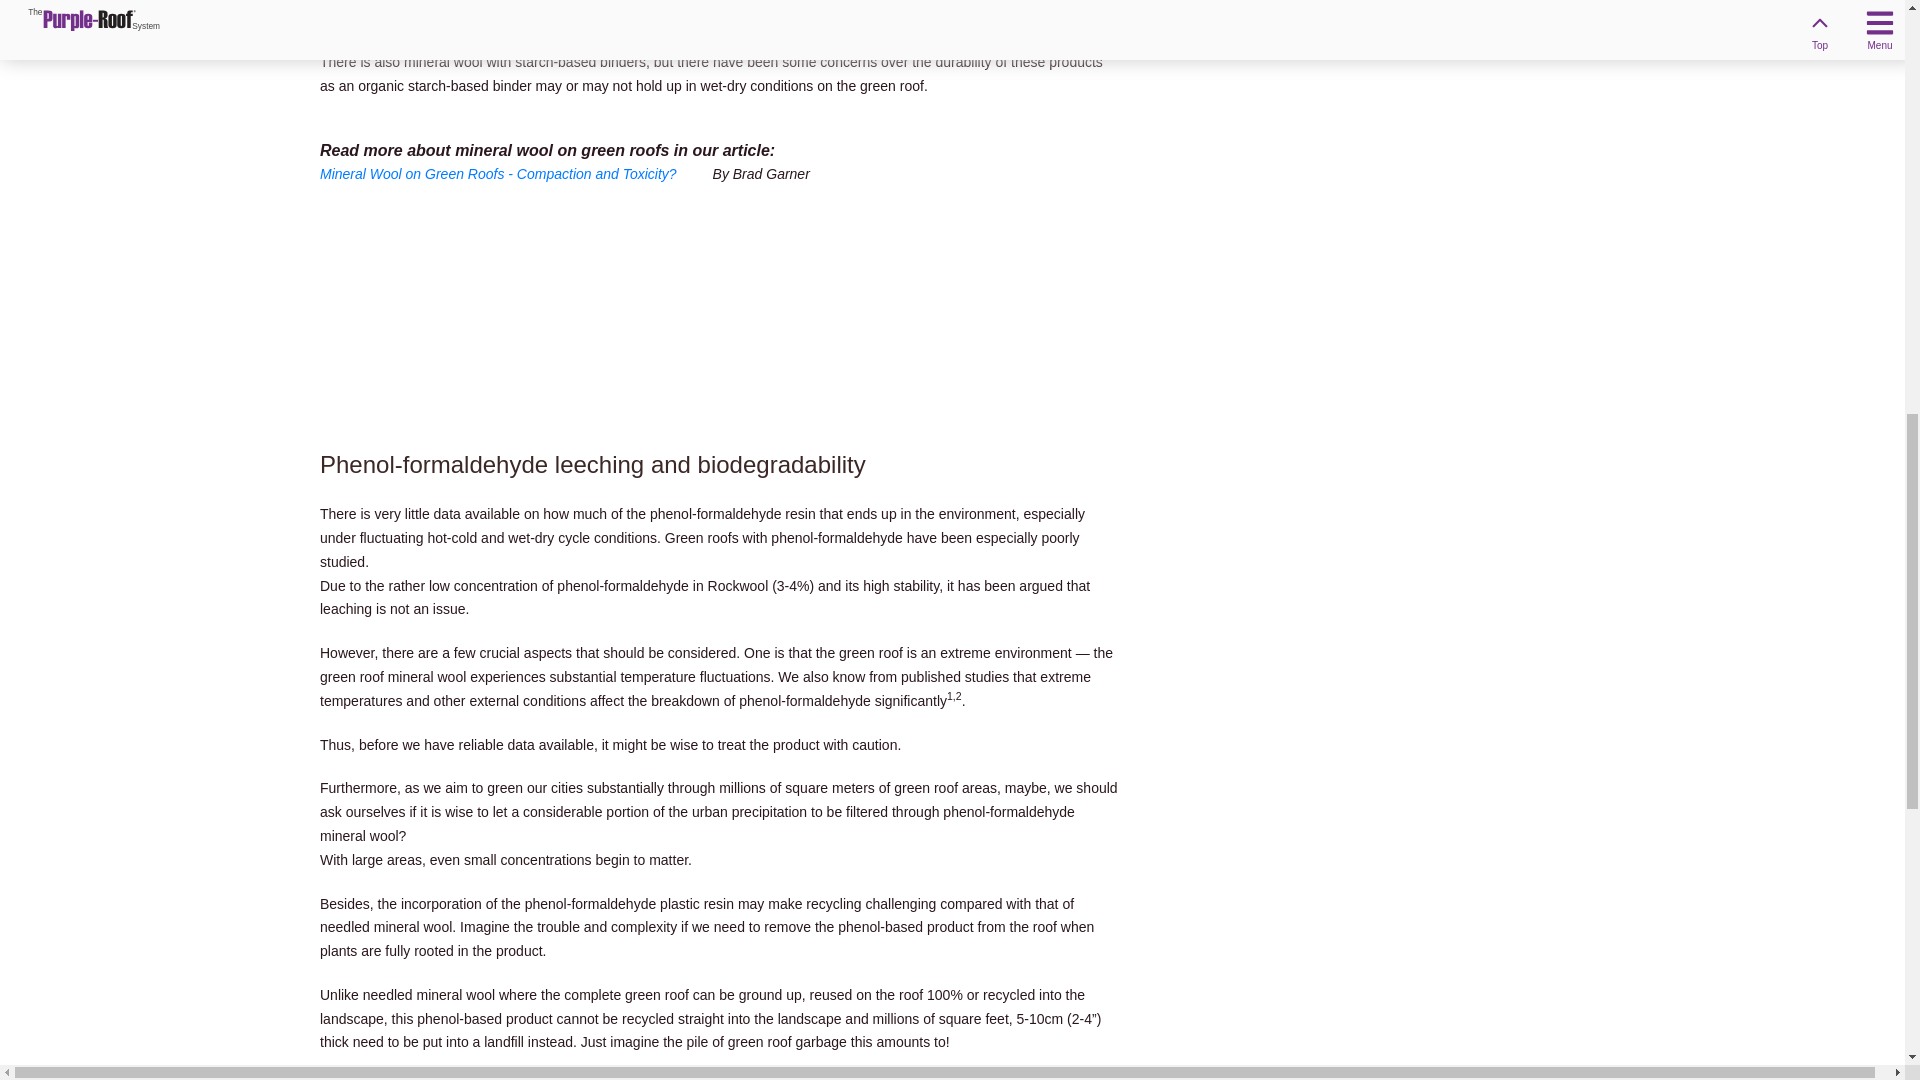 The height and width of the screenshot is (1080, 1920). I want to click on Declare label, so click(508, 17).